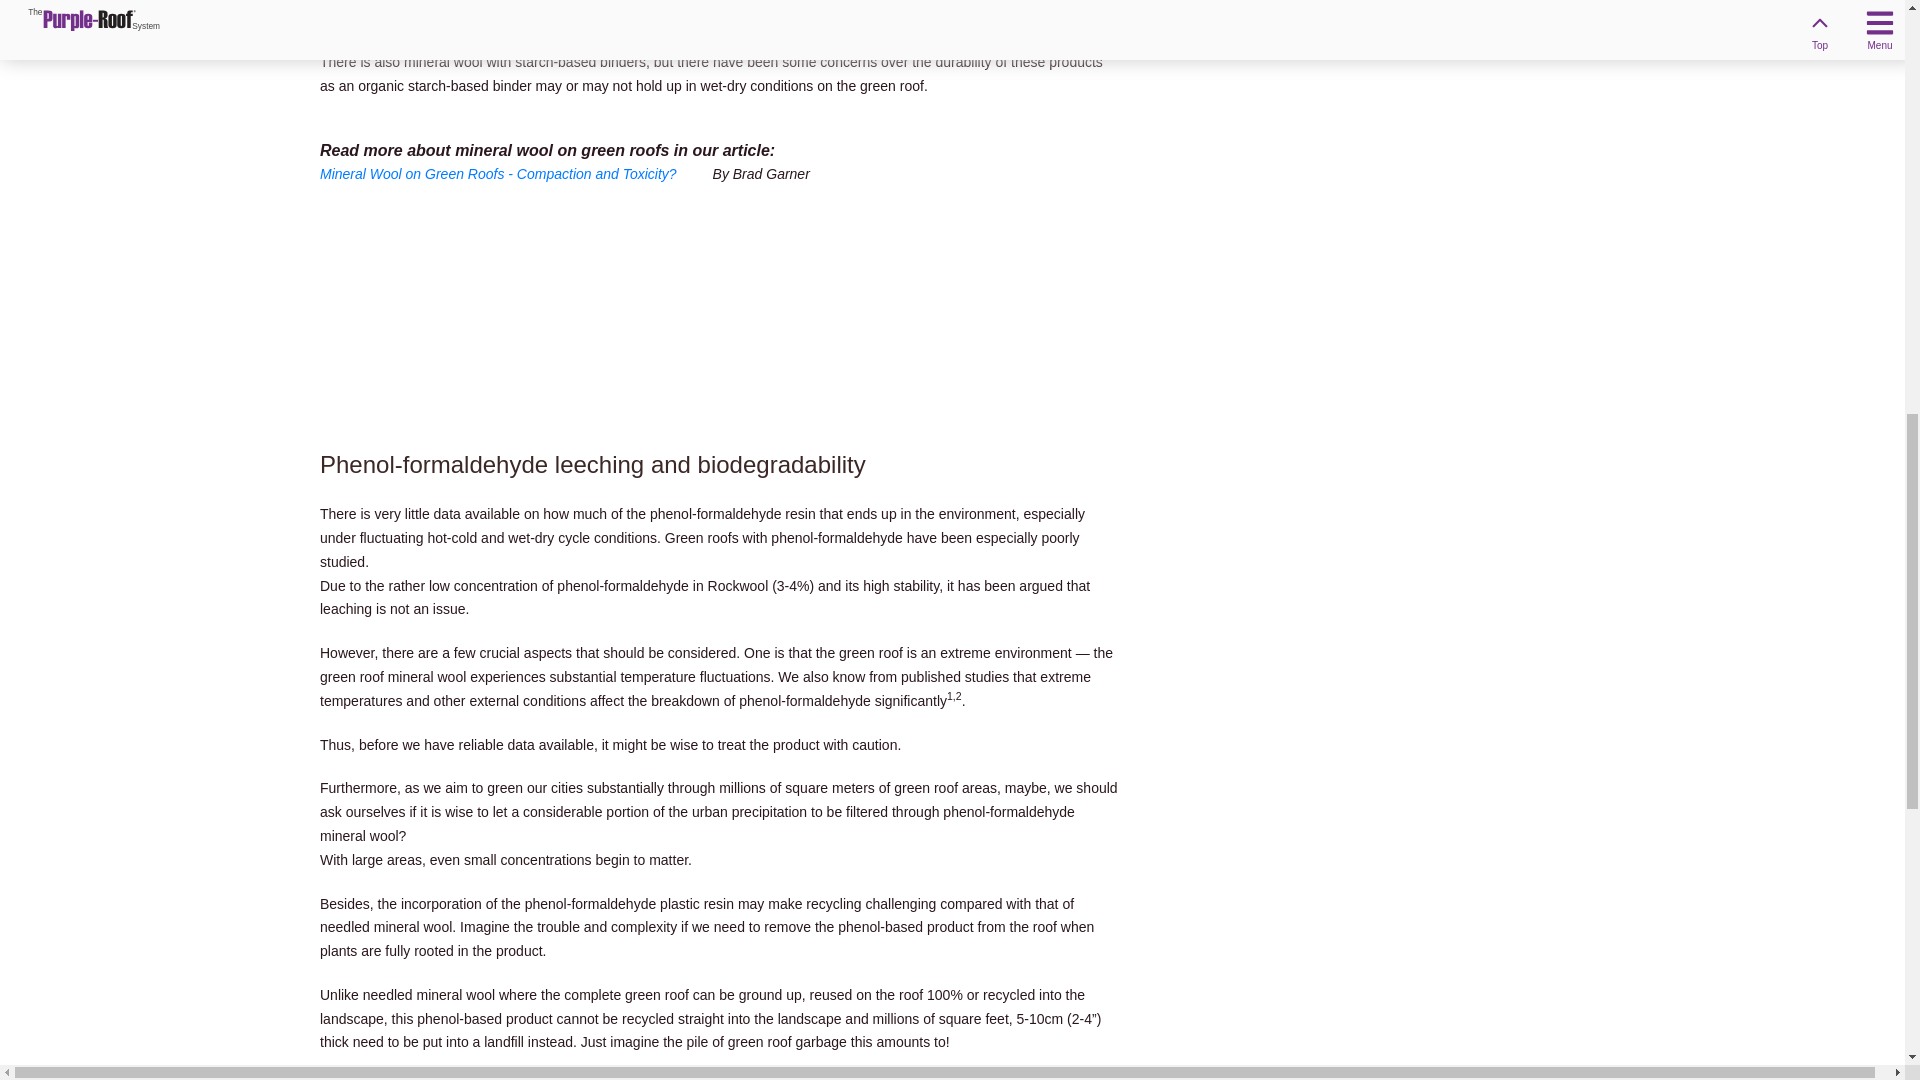 The height and width of the screenshot is (1080, 1920). I want to click on Declare label, so click(508, 17).